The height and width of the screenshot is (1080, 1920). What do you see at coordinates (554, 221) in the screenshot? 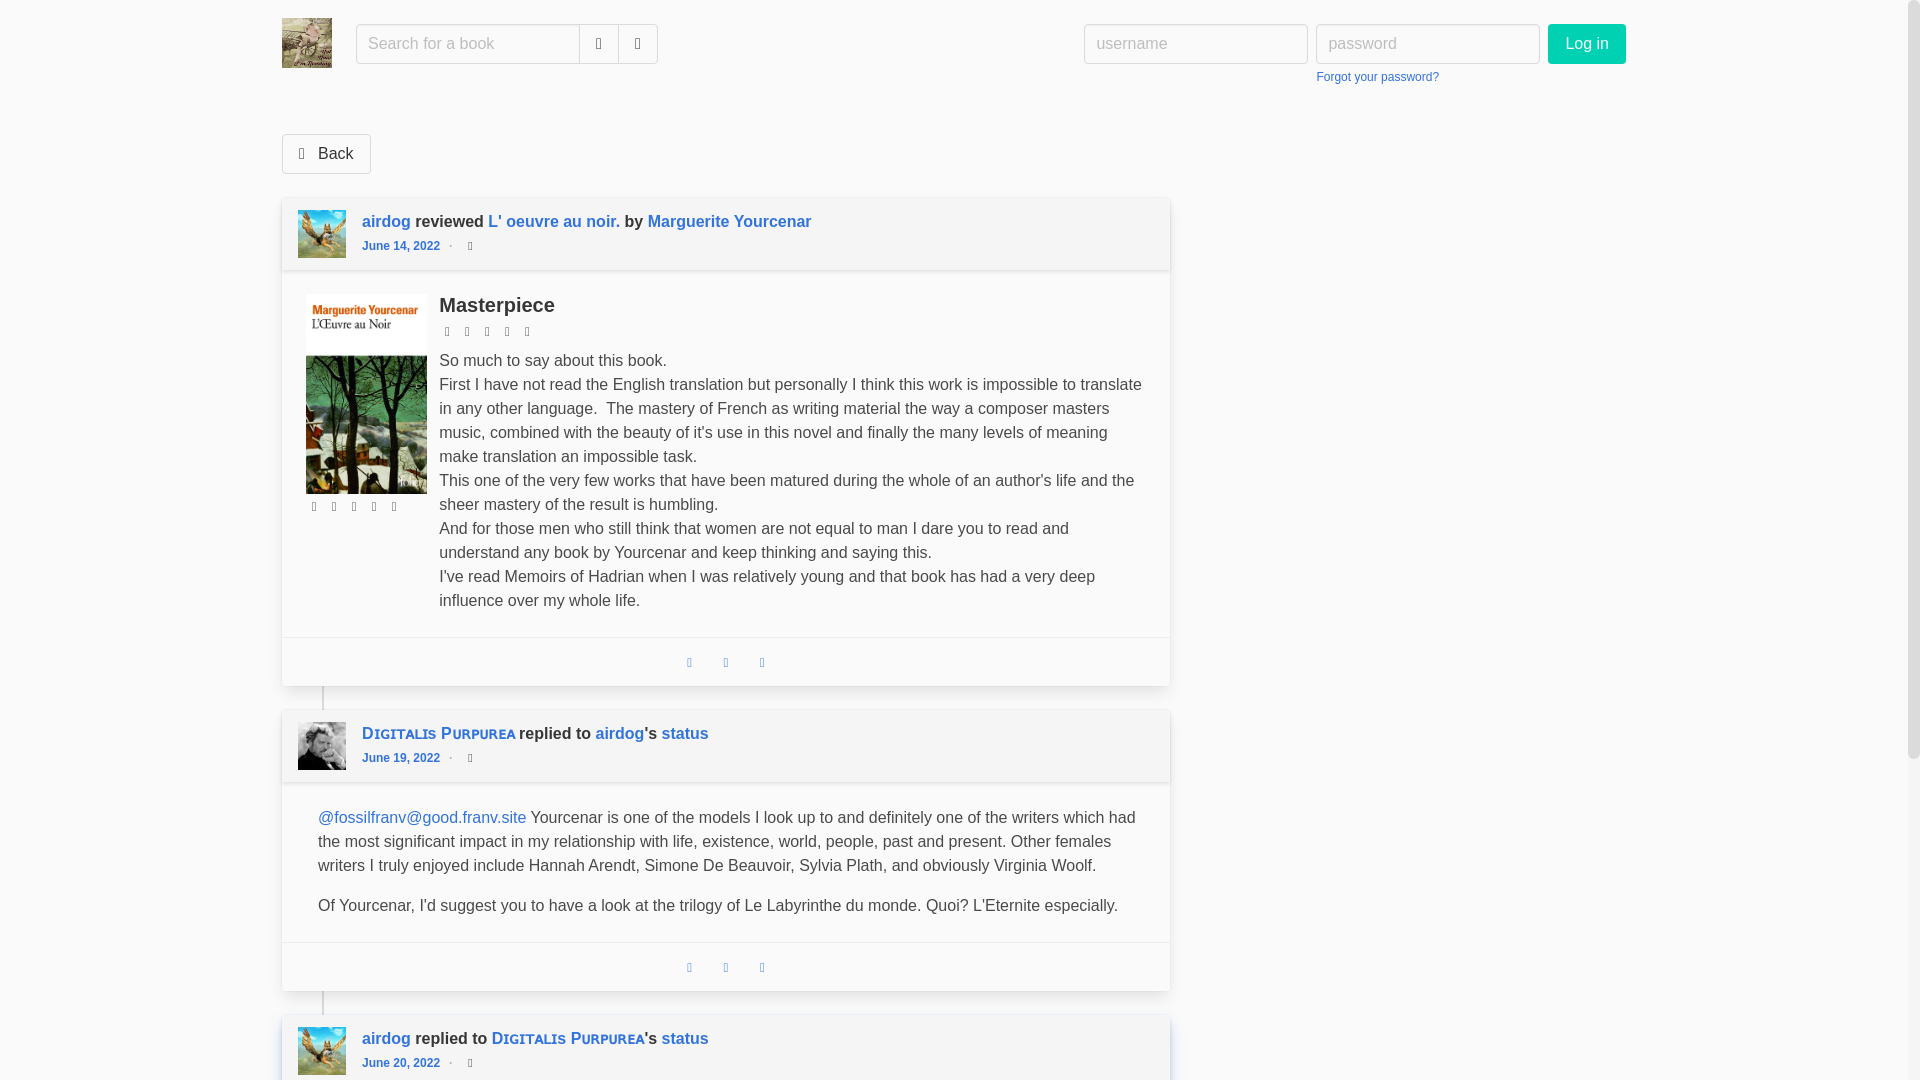
I see `L' oeuvre au noir.` at bounding box center [554, 221].